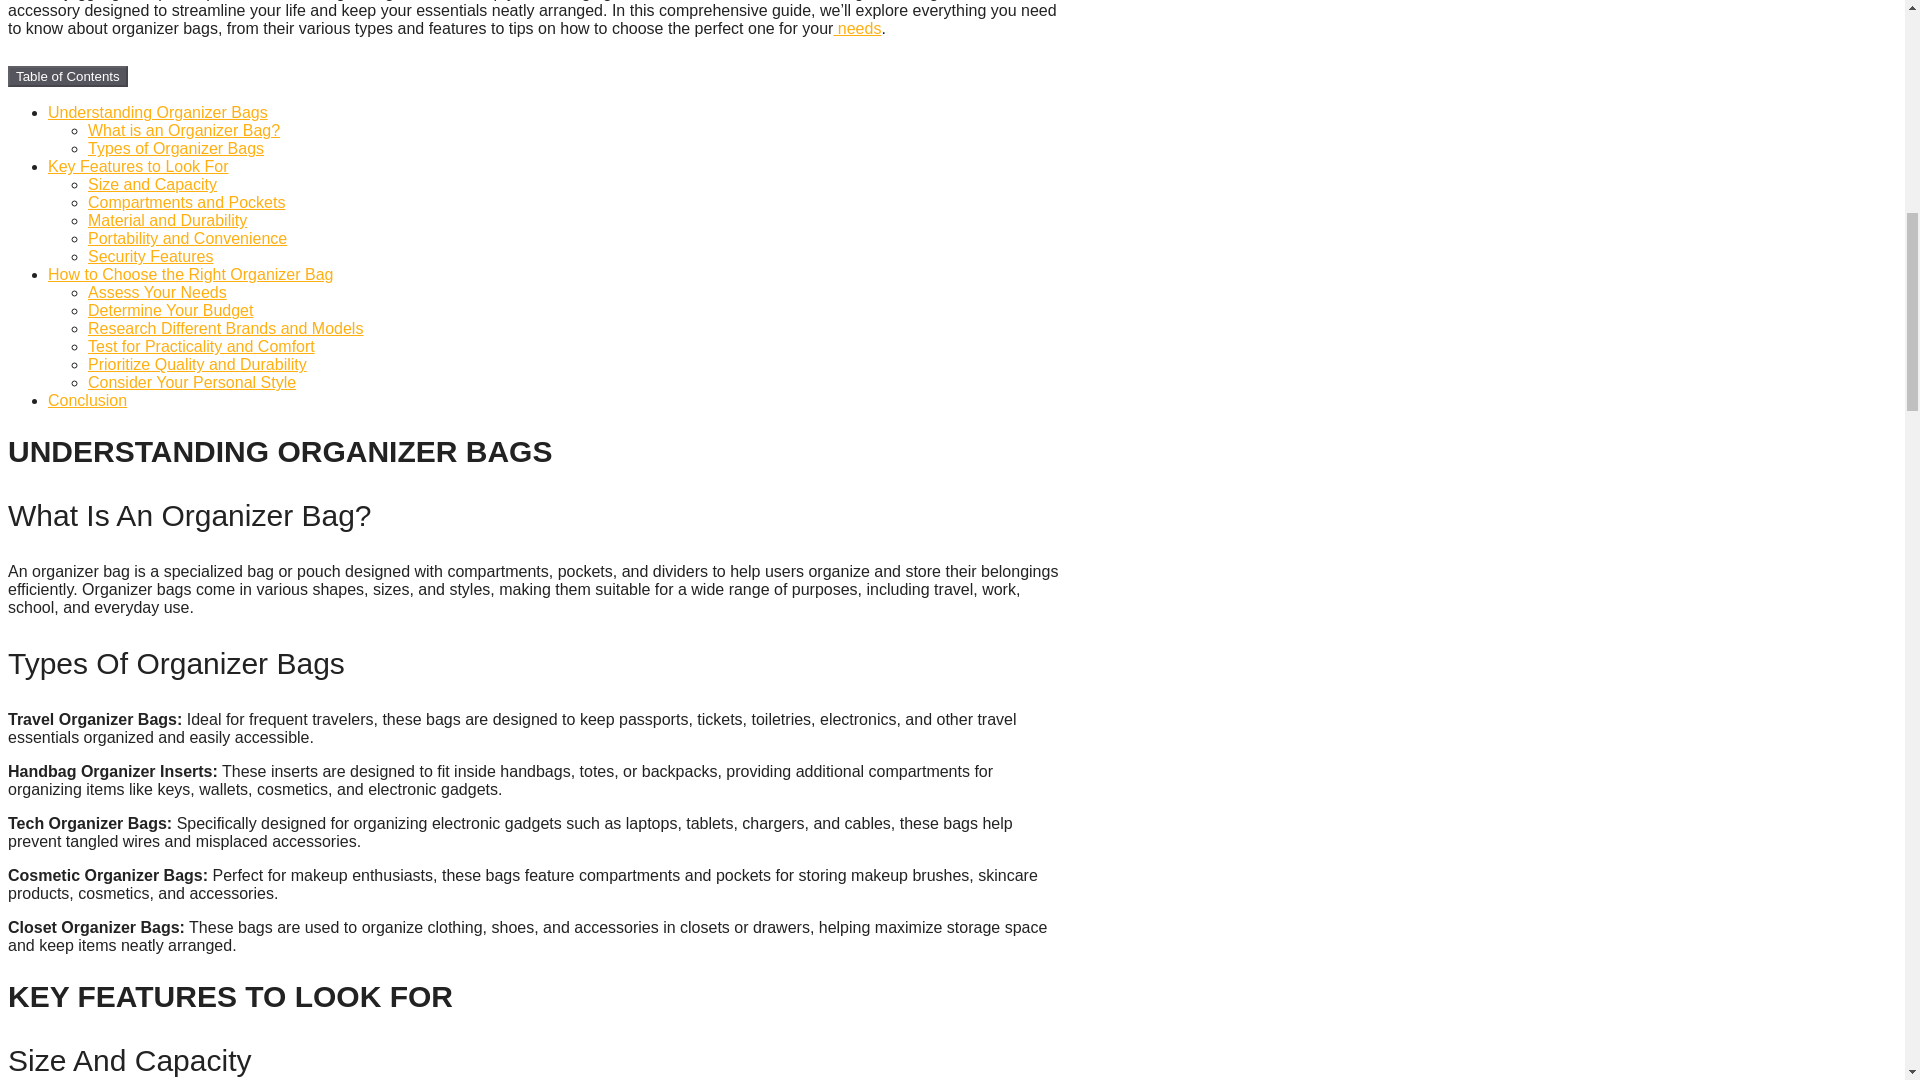 The height and width of the screenshot is (1080, 1920). Describe the element at coordinates (150, 256) in the screenshot. I see `Security Features` at that location.